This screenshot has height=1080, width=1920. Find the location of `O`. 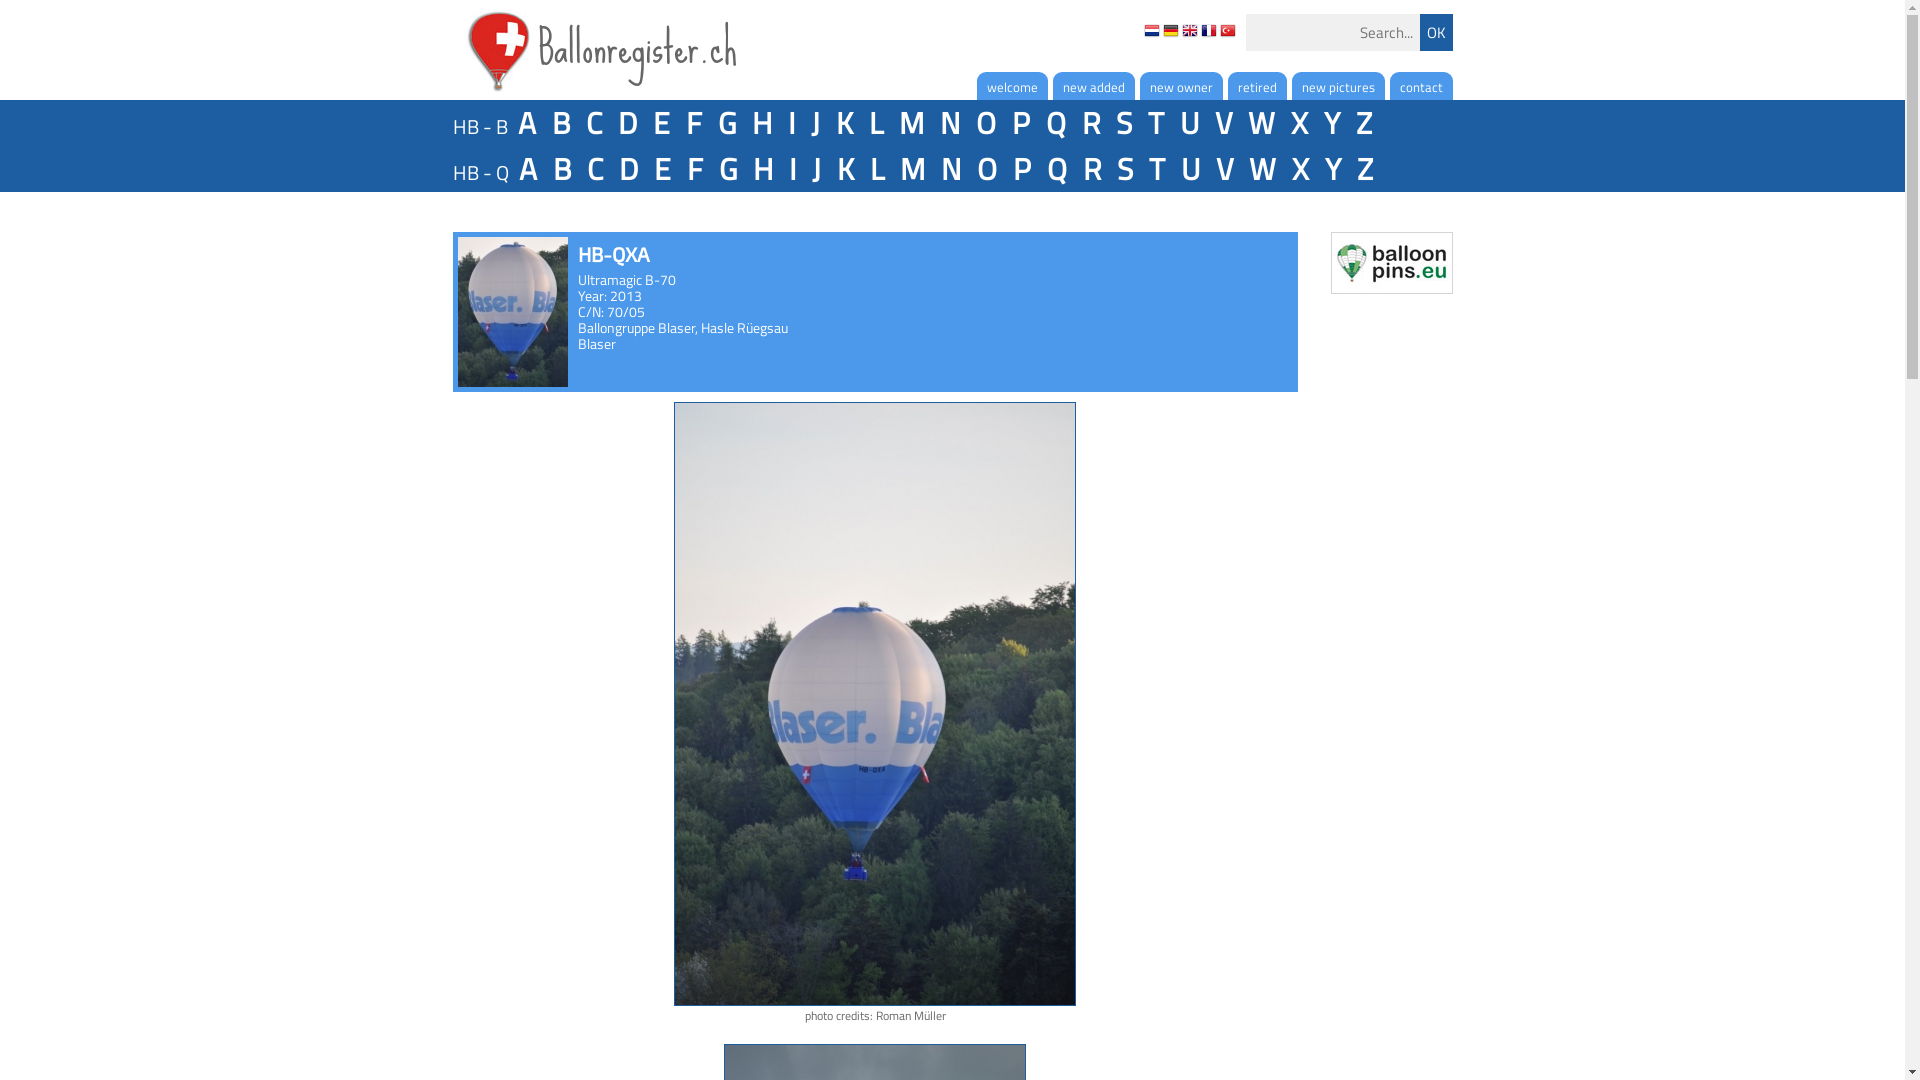

O is located at coordinates (986, 169).